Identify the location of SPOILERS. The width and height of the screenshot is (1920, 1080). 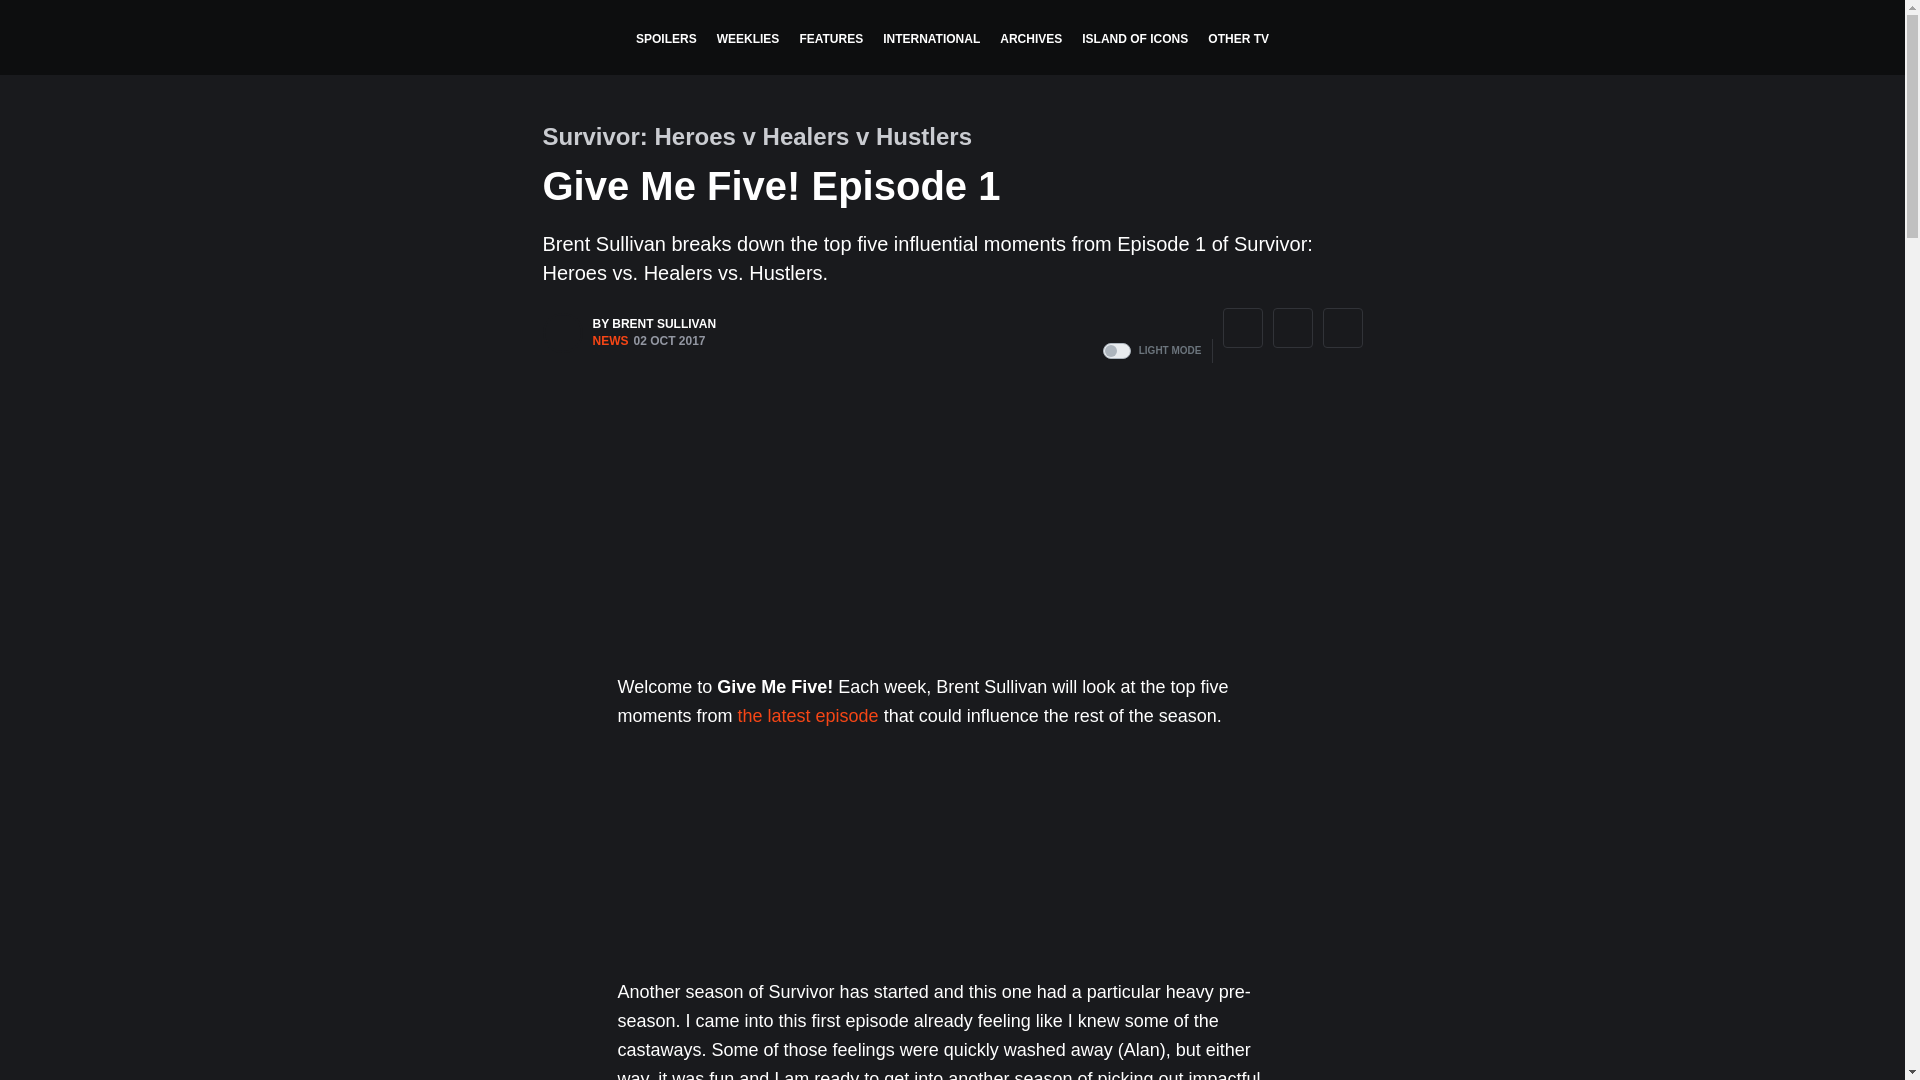
(666, 40).